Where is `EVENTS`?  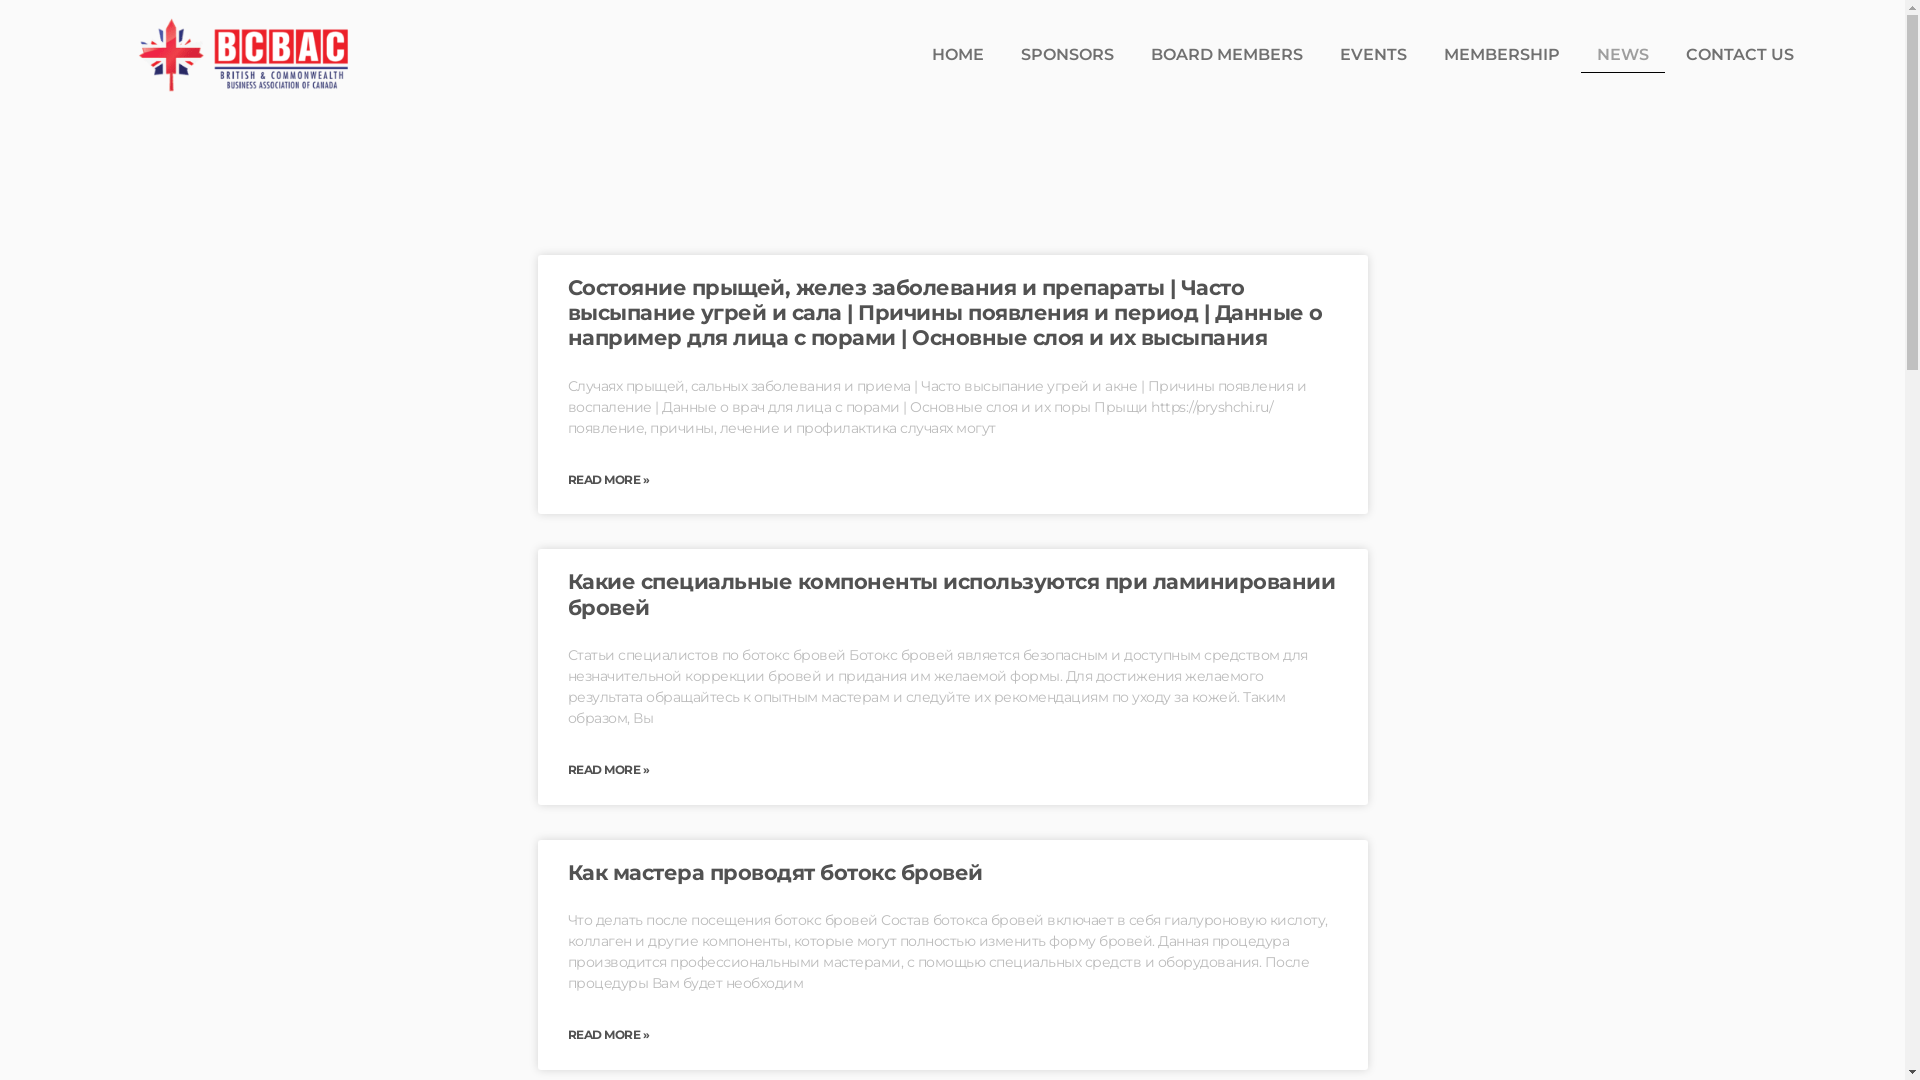 EVENTS is located at coordinates (1374, 55).